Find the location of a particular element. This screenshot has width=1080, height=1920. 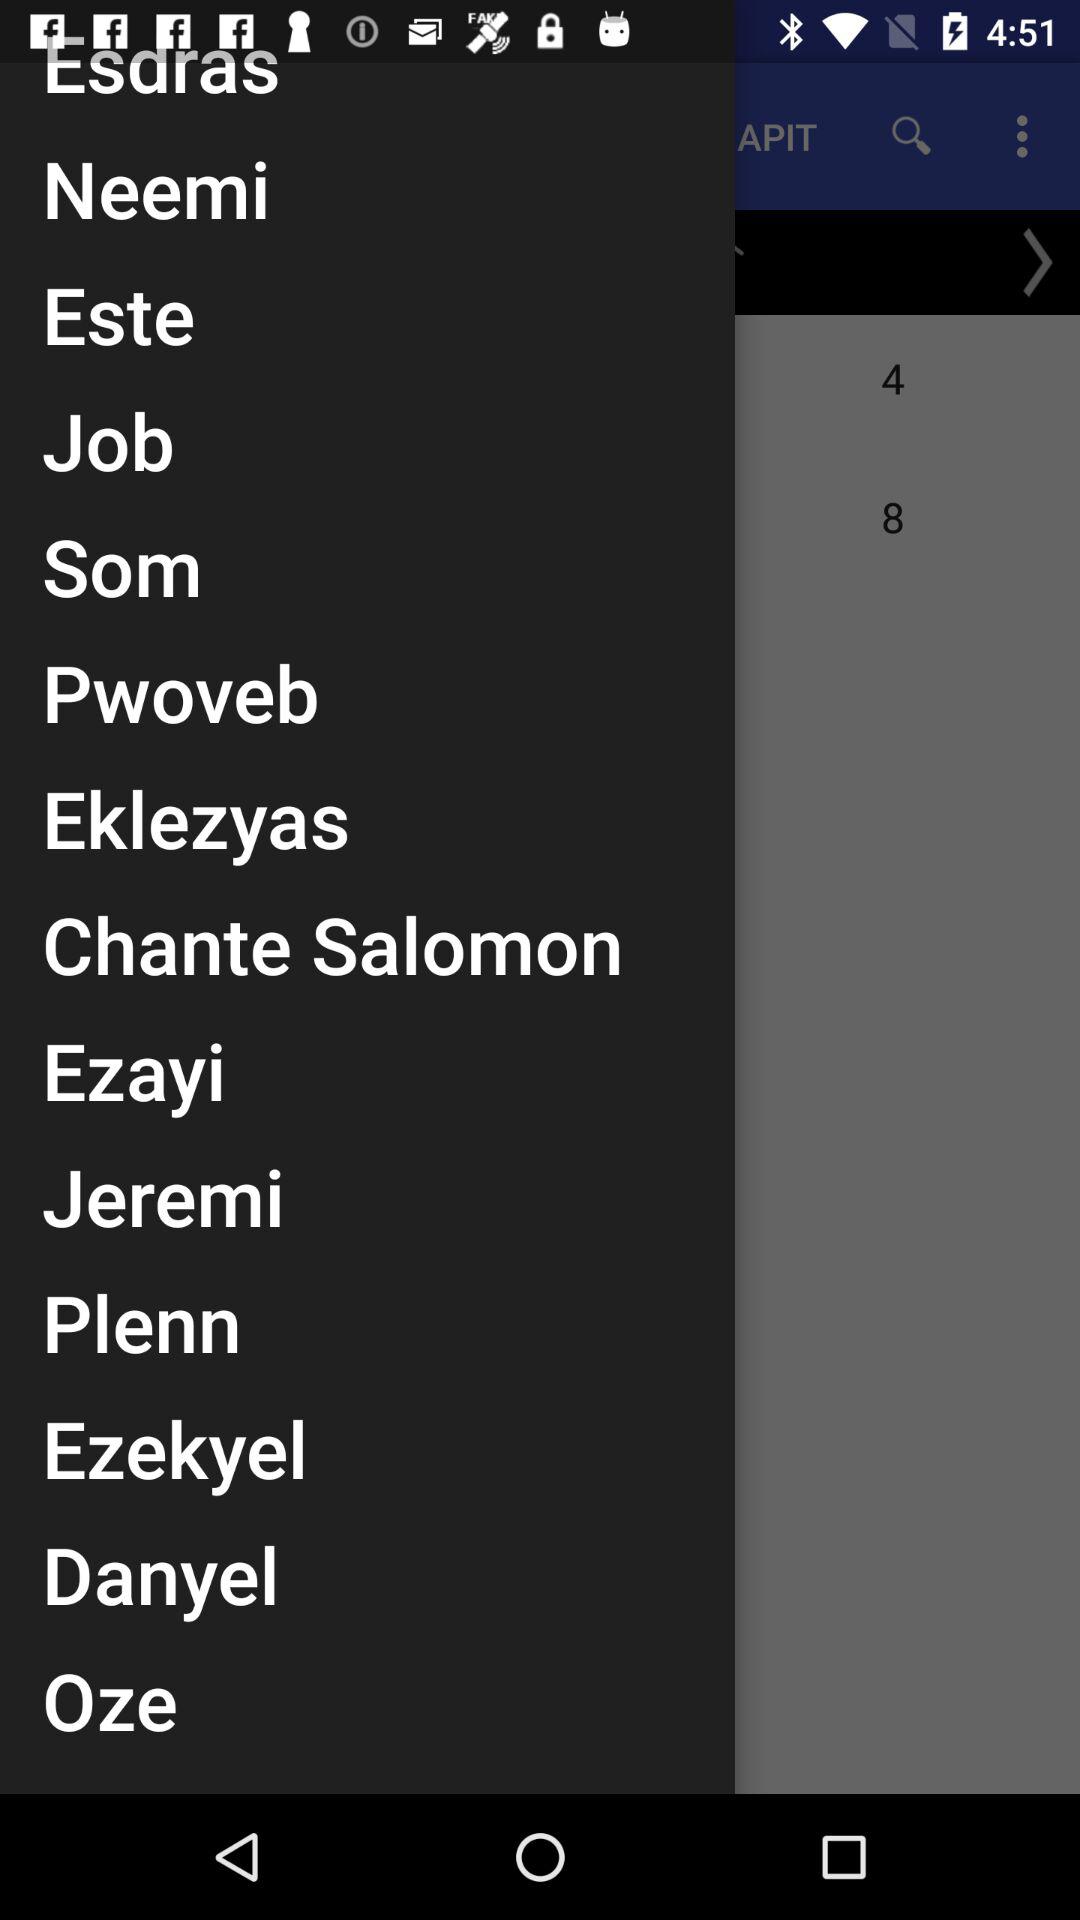

click on the option symbol which is  top right hand side is located at coordinates (1028, 136).